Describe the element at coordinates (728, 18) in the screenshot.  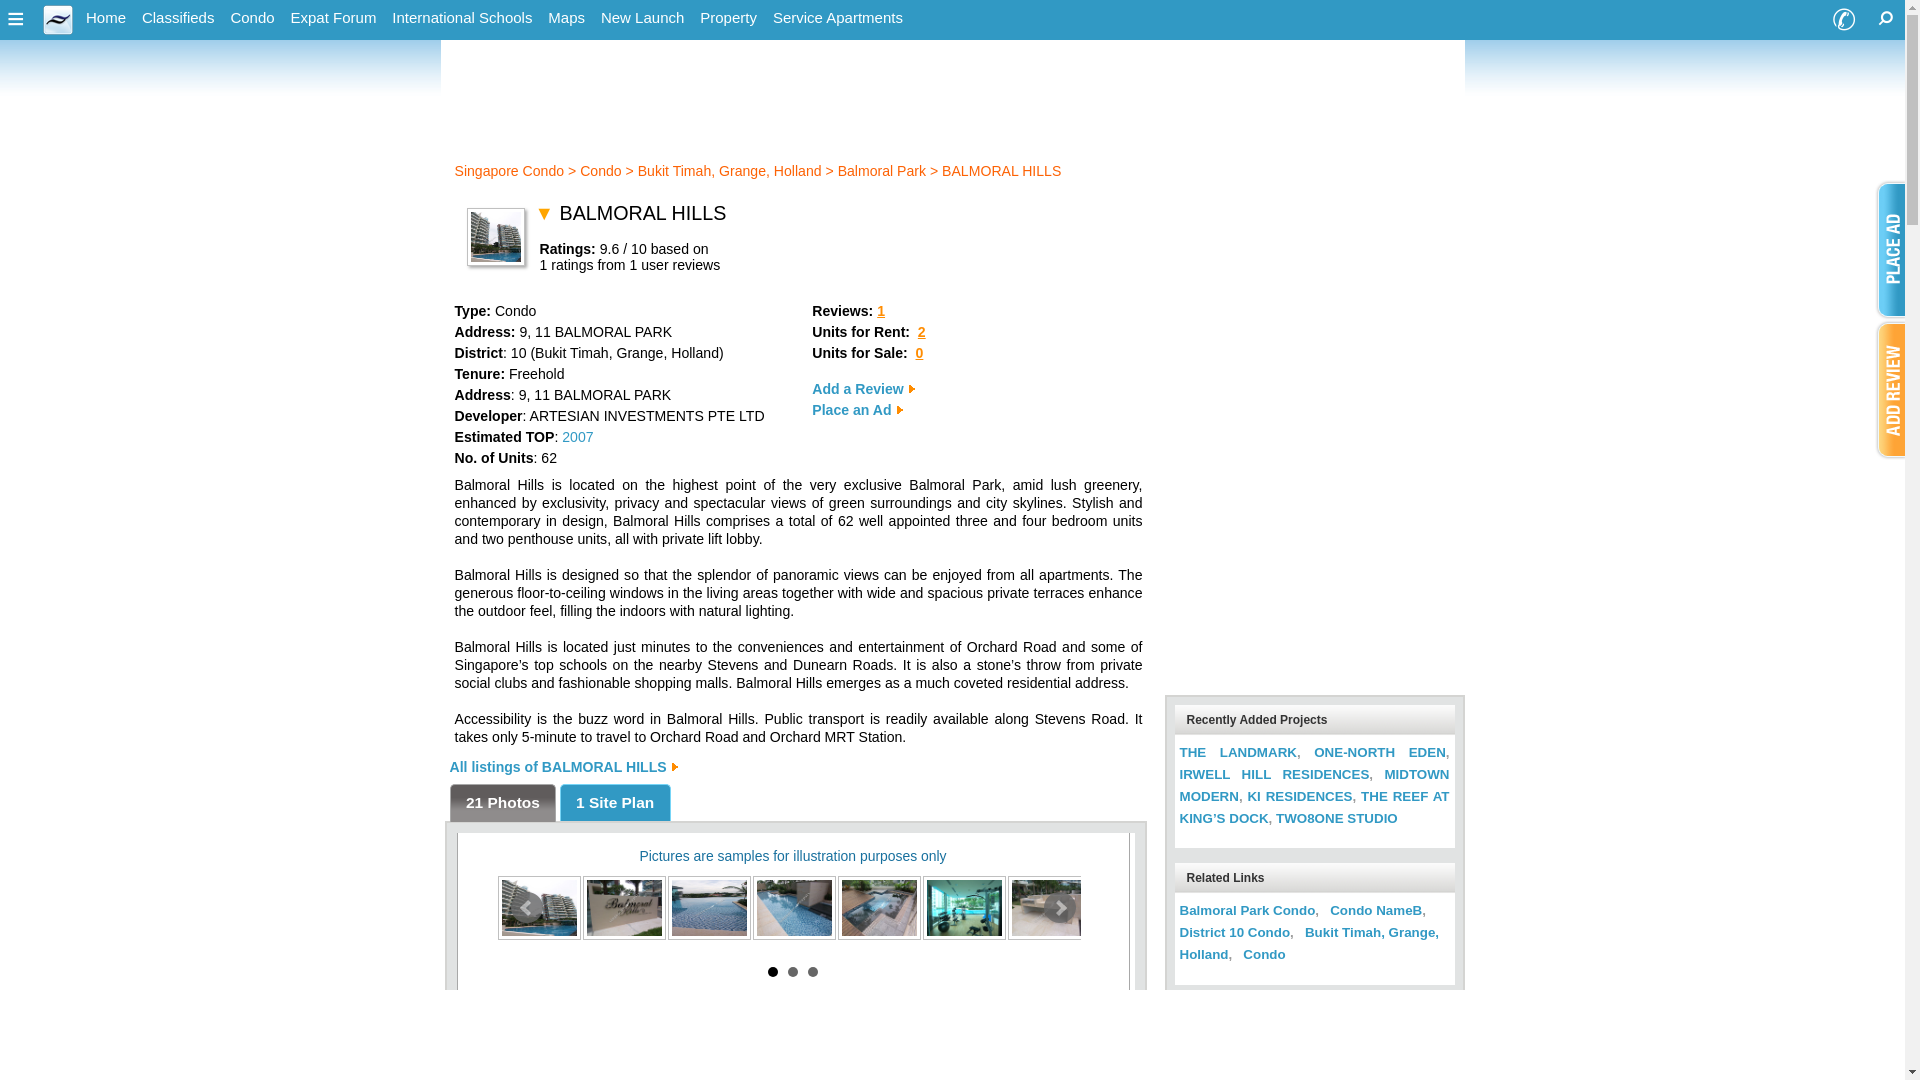
I see `Property` at that location.